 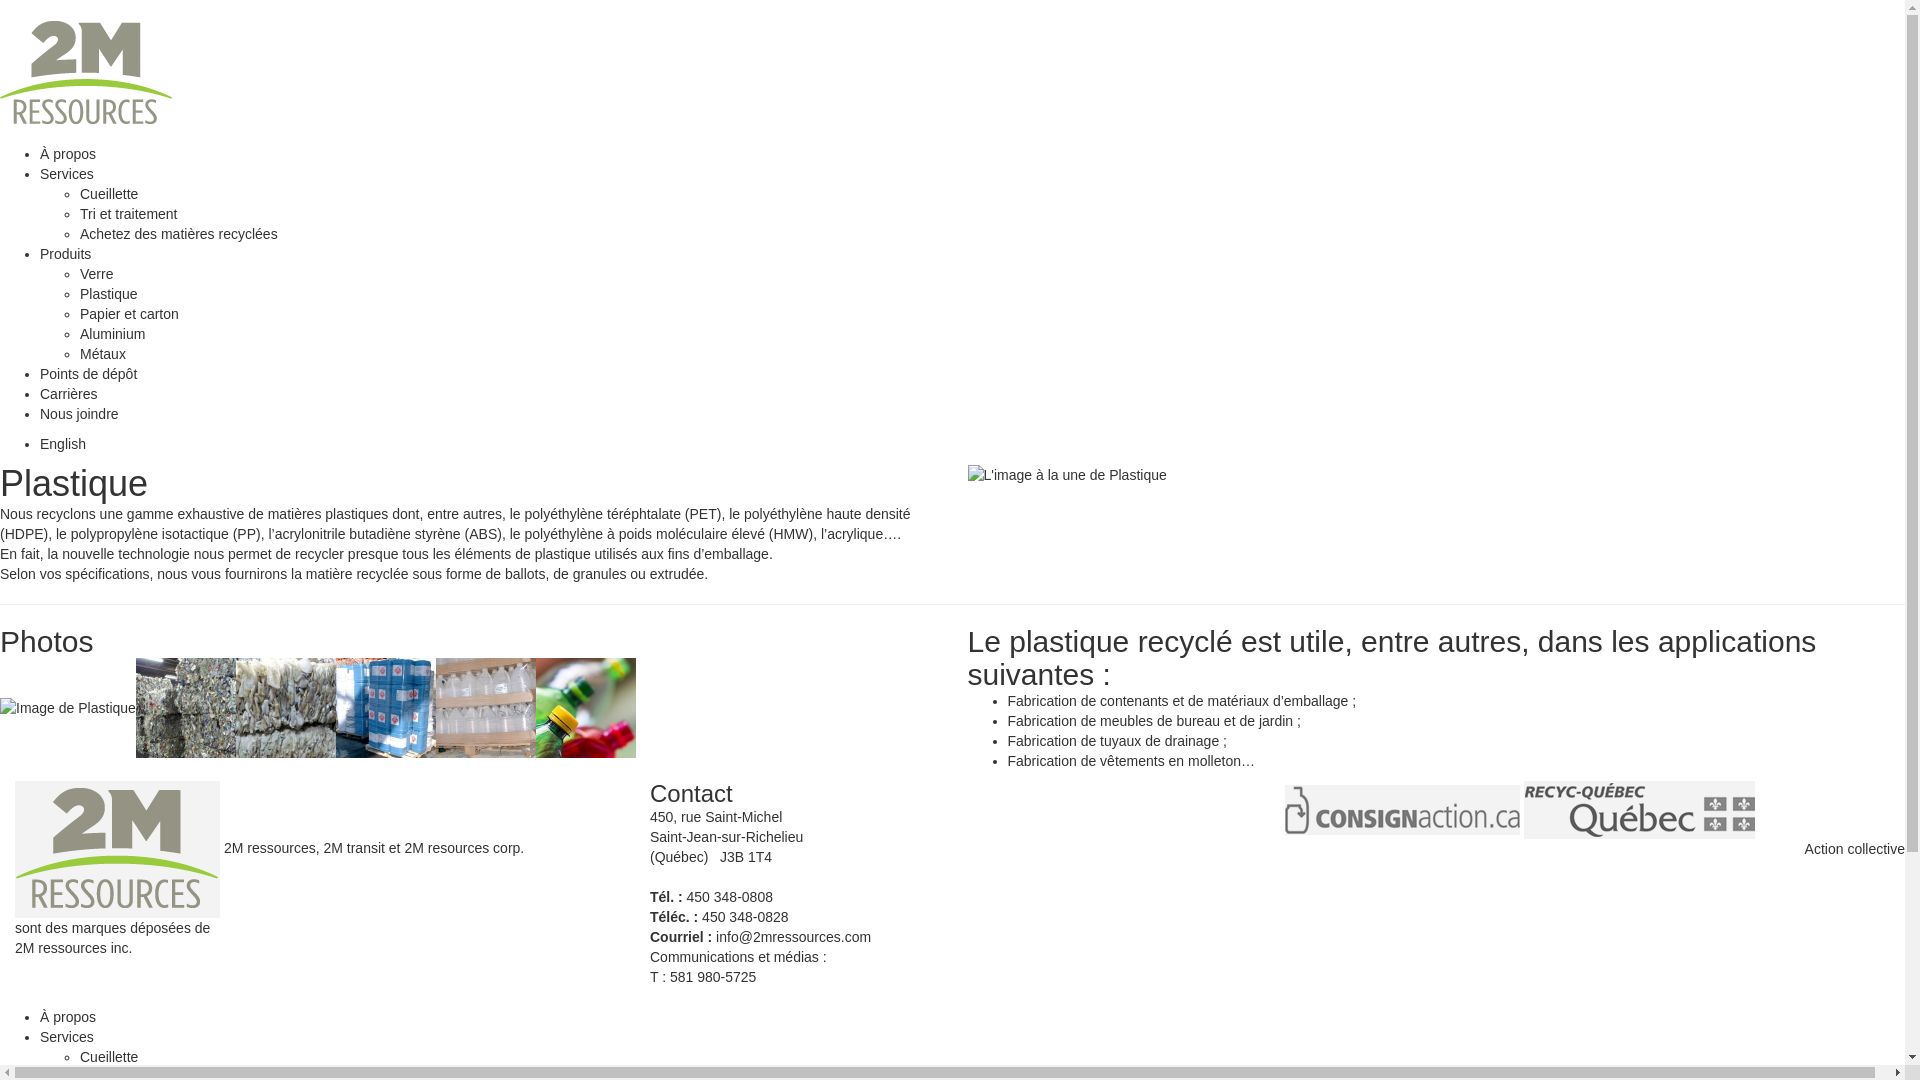 I want to click on info@2mressources.com, so click(x=794, y=937).